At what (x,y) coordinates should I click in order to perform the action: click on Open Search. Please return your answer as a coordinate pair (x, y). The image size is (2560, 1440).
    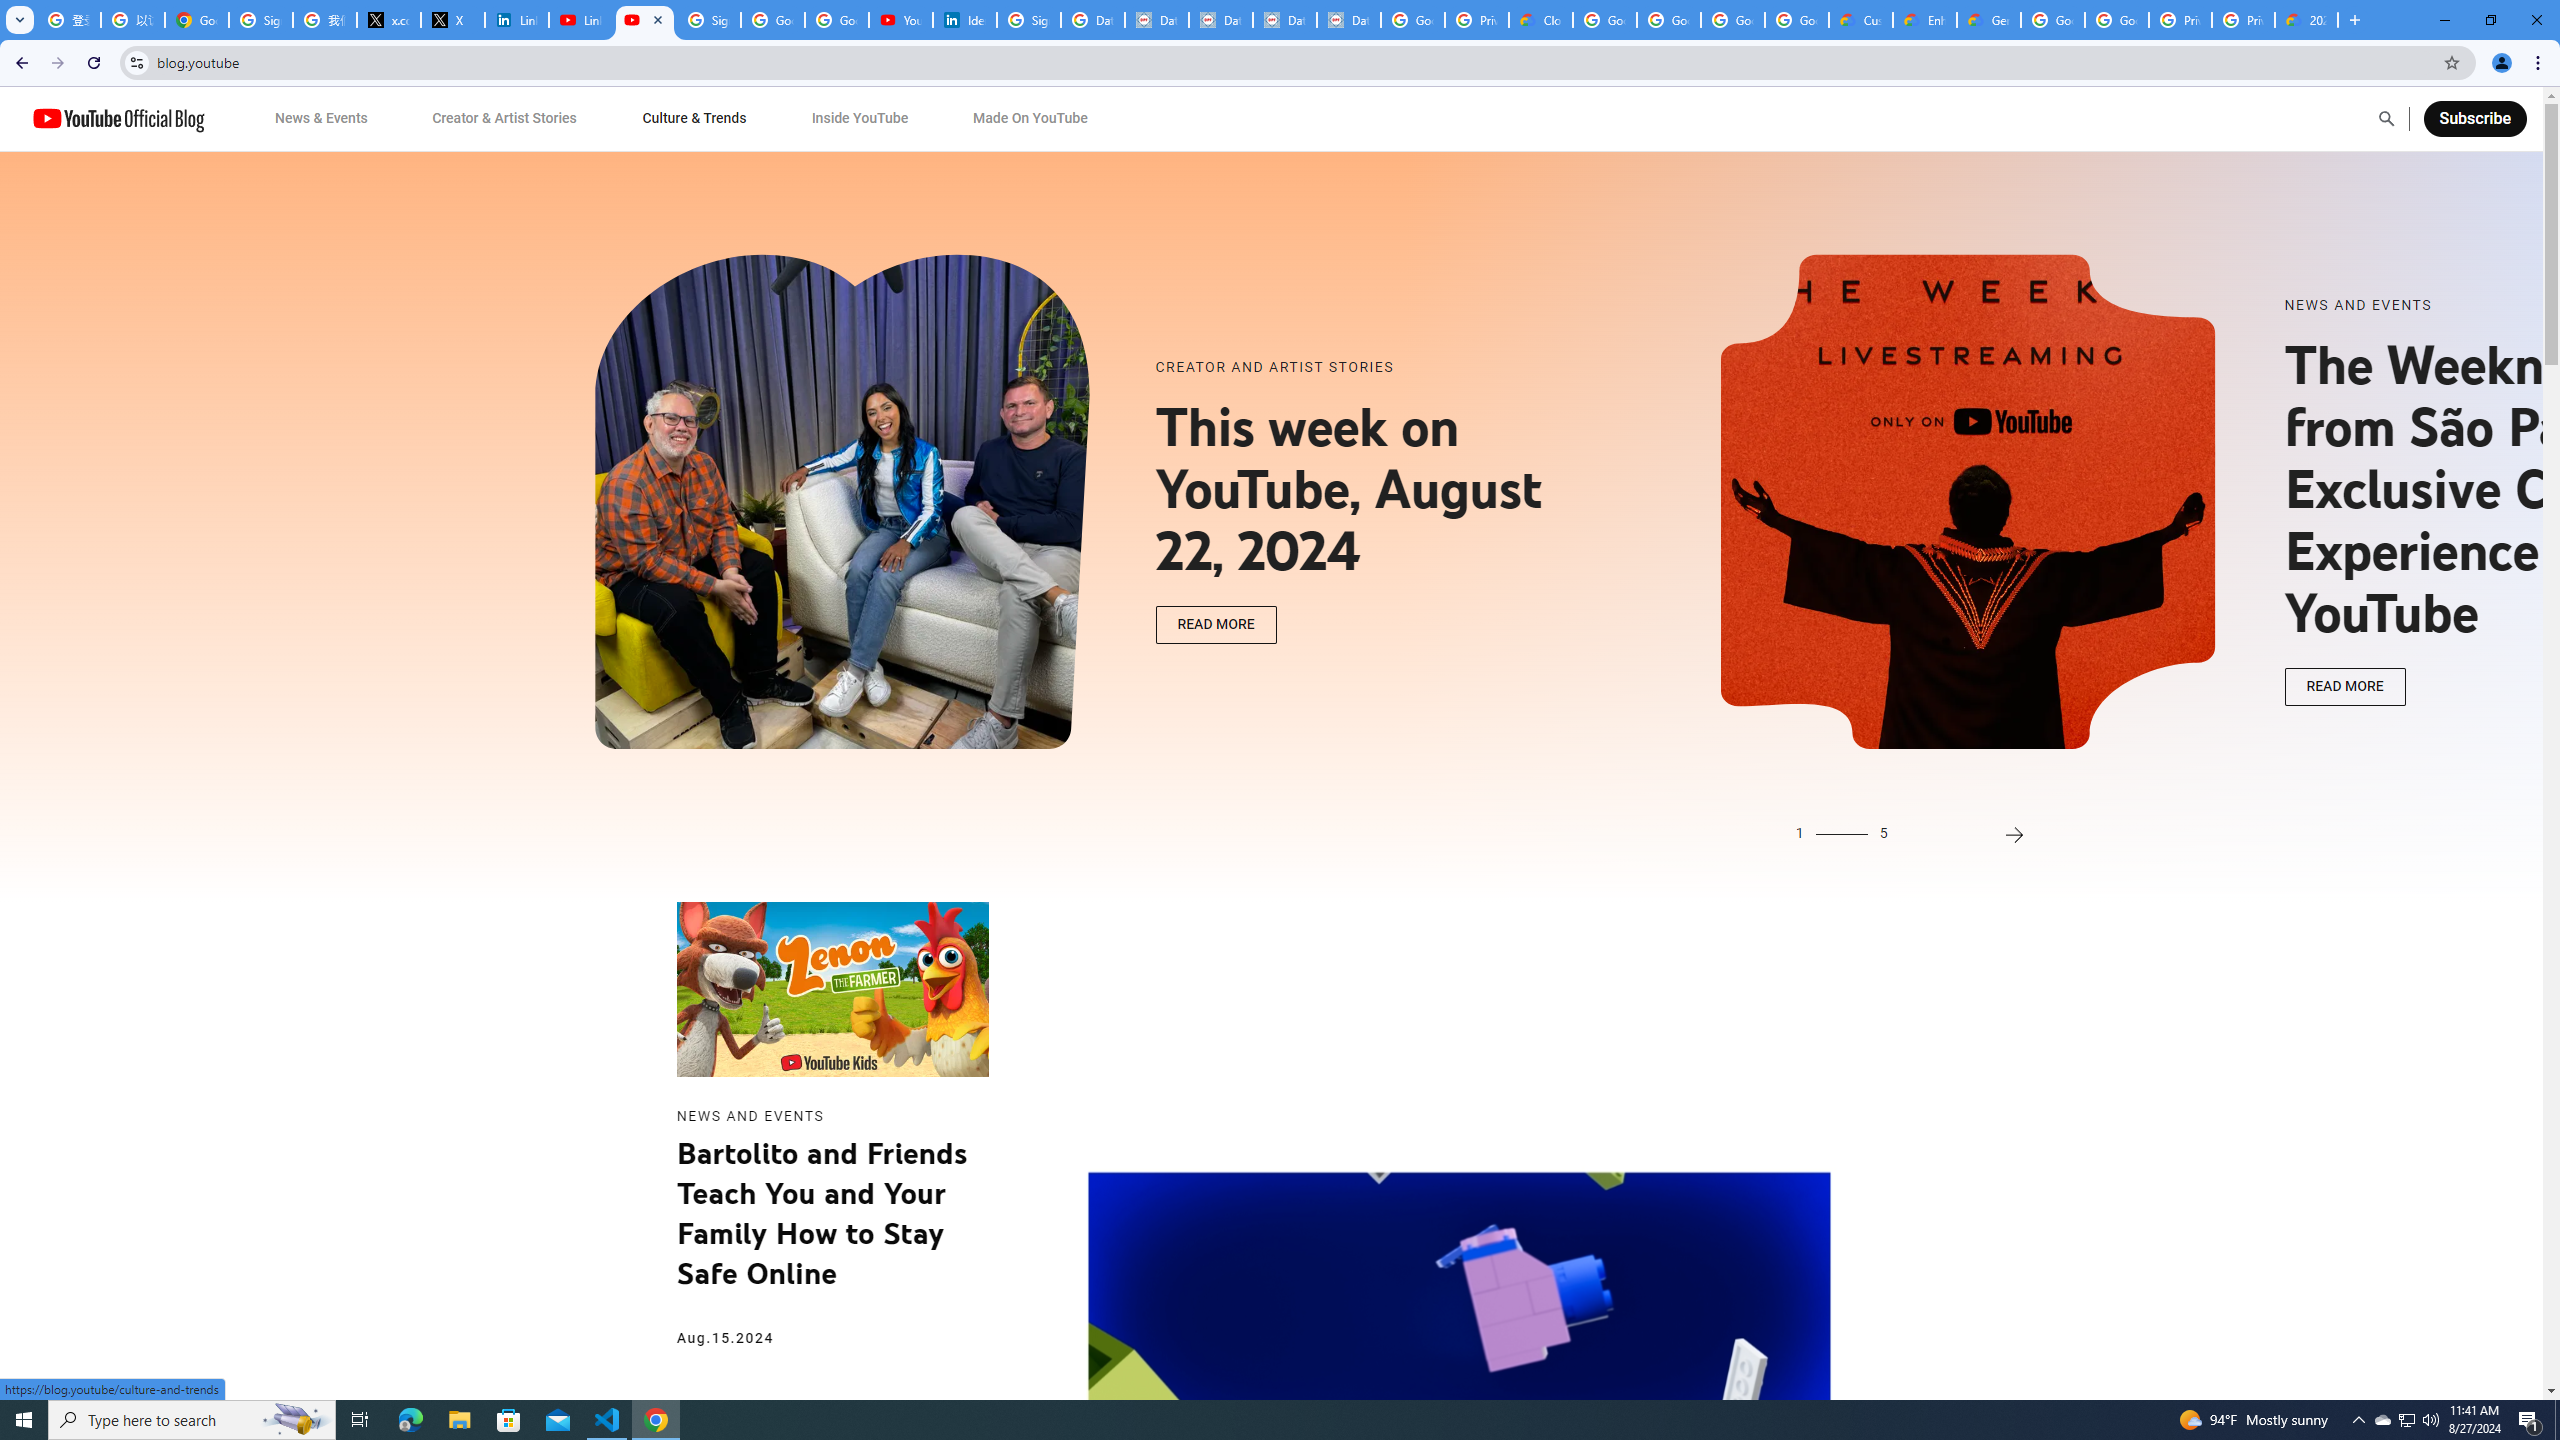
    Looking at the image, I should click on (2386, 118).